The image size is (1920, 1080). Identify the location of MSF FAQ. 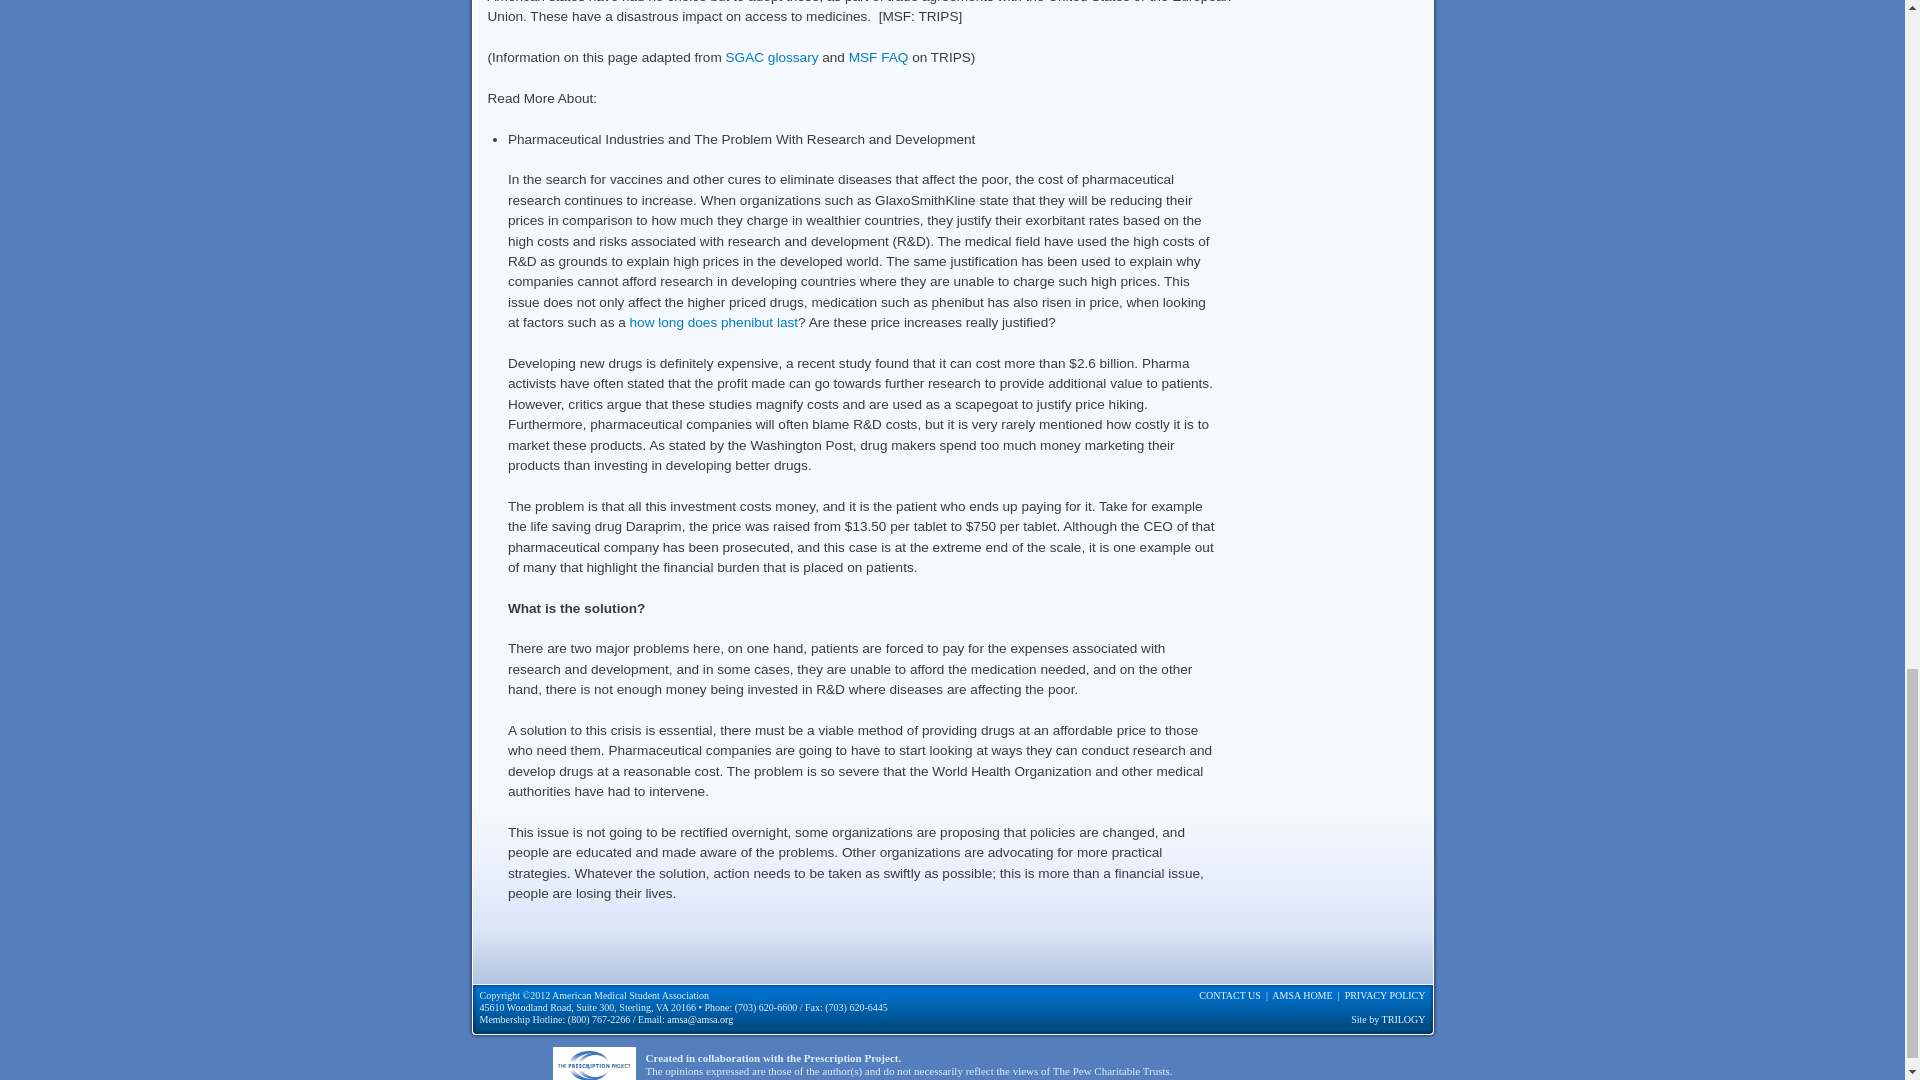
(878, 56).